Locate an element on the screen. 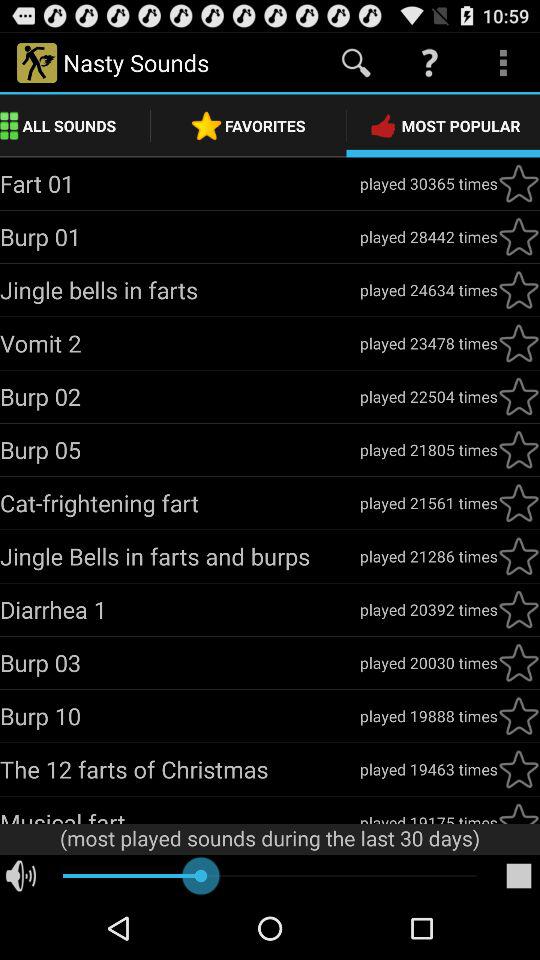 Image resolution: width=540 pixels, height=960 pixels. star is located at coordinates (519, 556).